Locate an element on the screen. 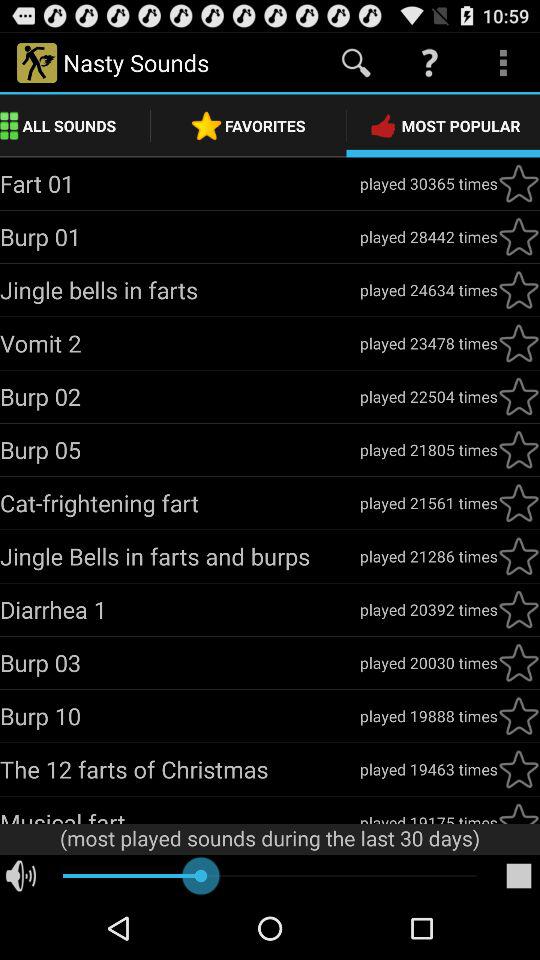 Image resolution: width=540 pixels, height=960 pixels. star is located at coordinates (519, 556).